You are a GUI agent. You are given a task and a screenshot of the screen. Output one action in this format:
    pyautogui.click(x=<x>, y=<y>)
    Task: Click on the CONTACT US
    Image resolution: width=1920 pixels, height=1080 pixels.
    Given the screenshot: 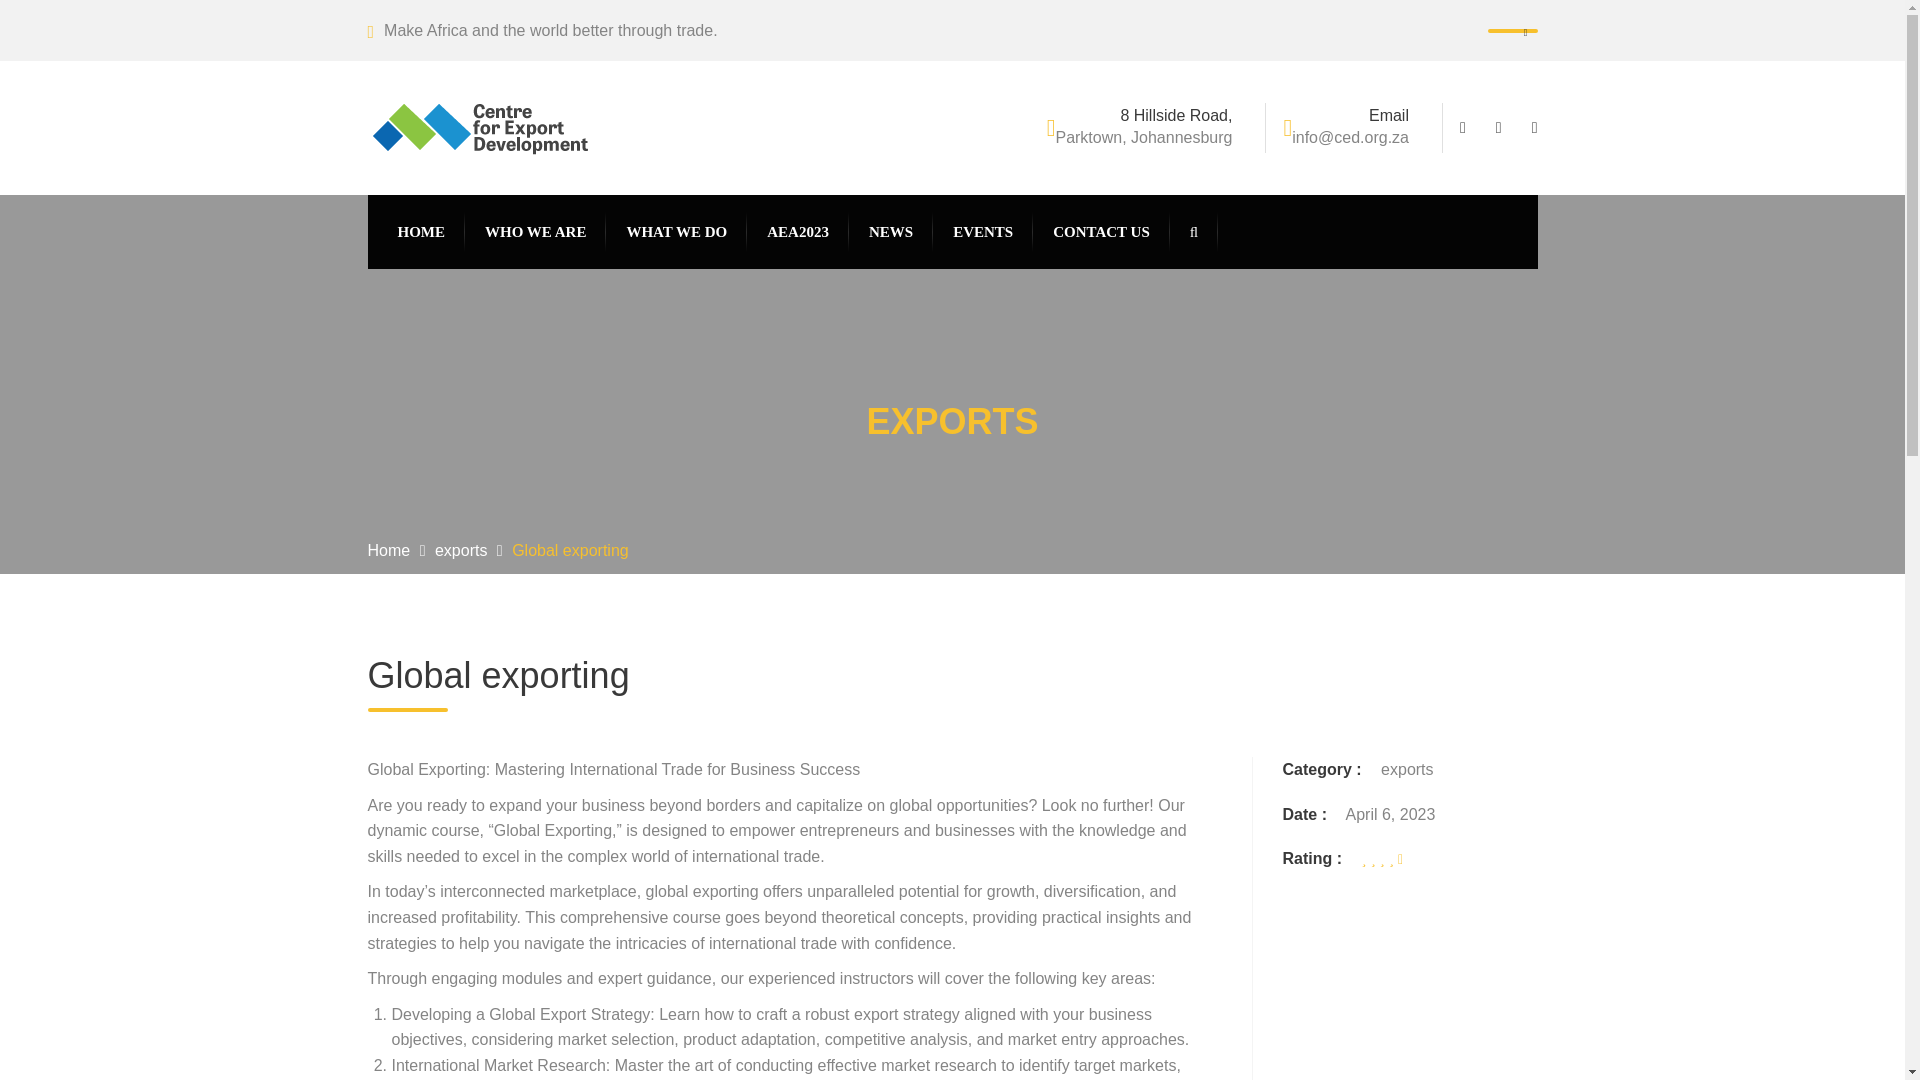 What is the action you would take?
    pyautogui.click(x=1101, y=232)
    